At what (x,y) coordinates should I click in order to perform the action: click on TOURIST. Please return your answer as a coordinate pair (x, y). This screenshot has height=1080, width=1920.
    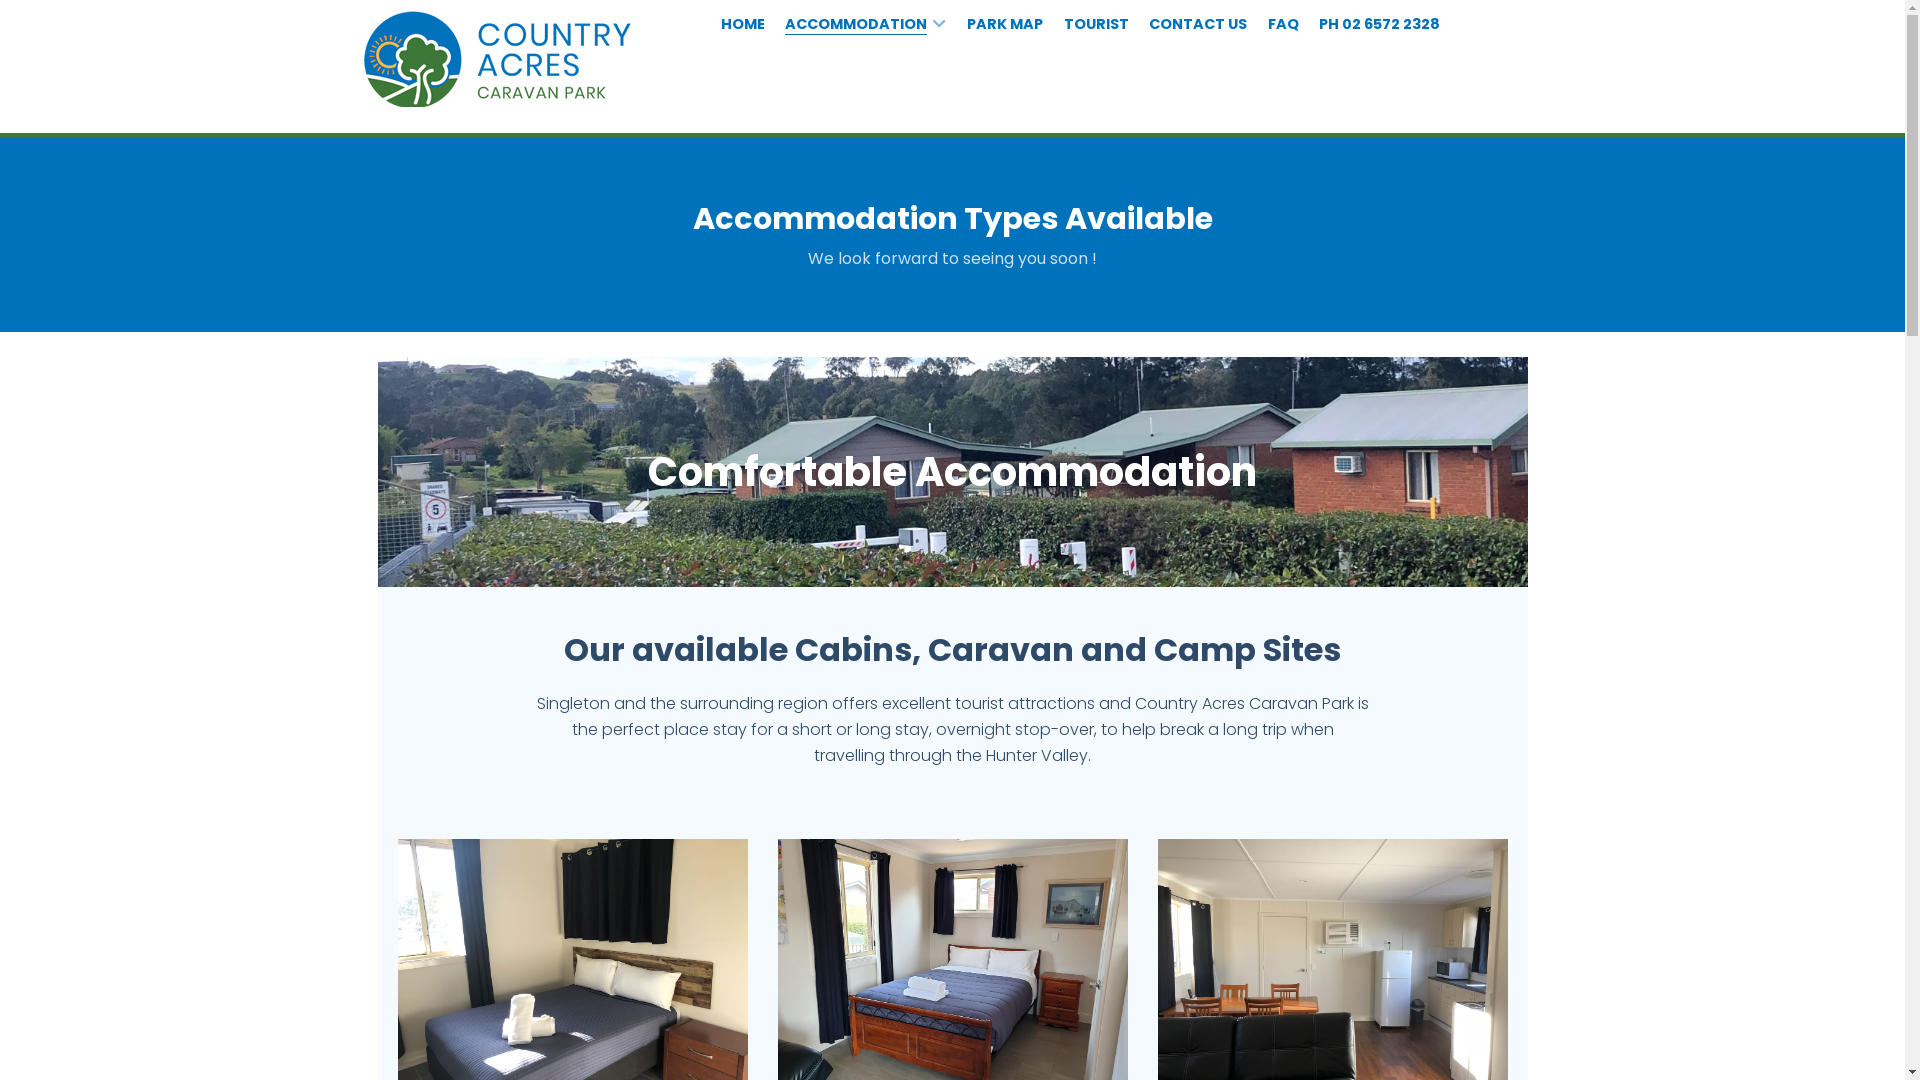
    Looking at the image, I should click on (1096, 24).